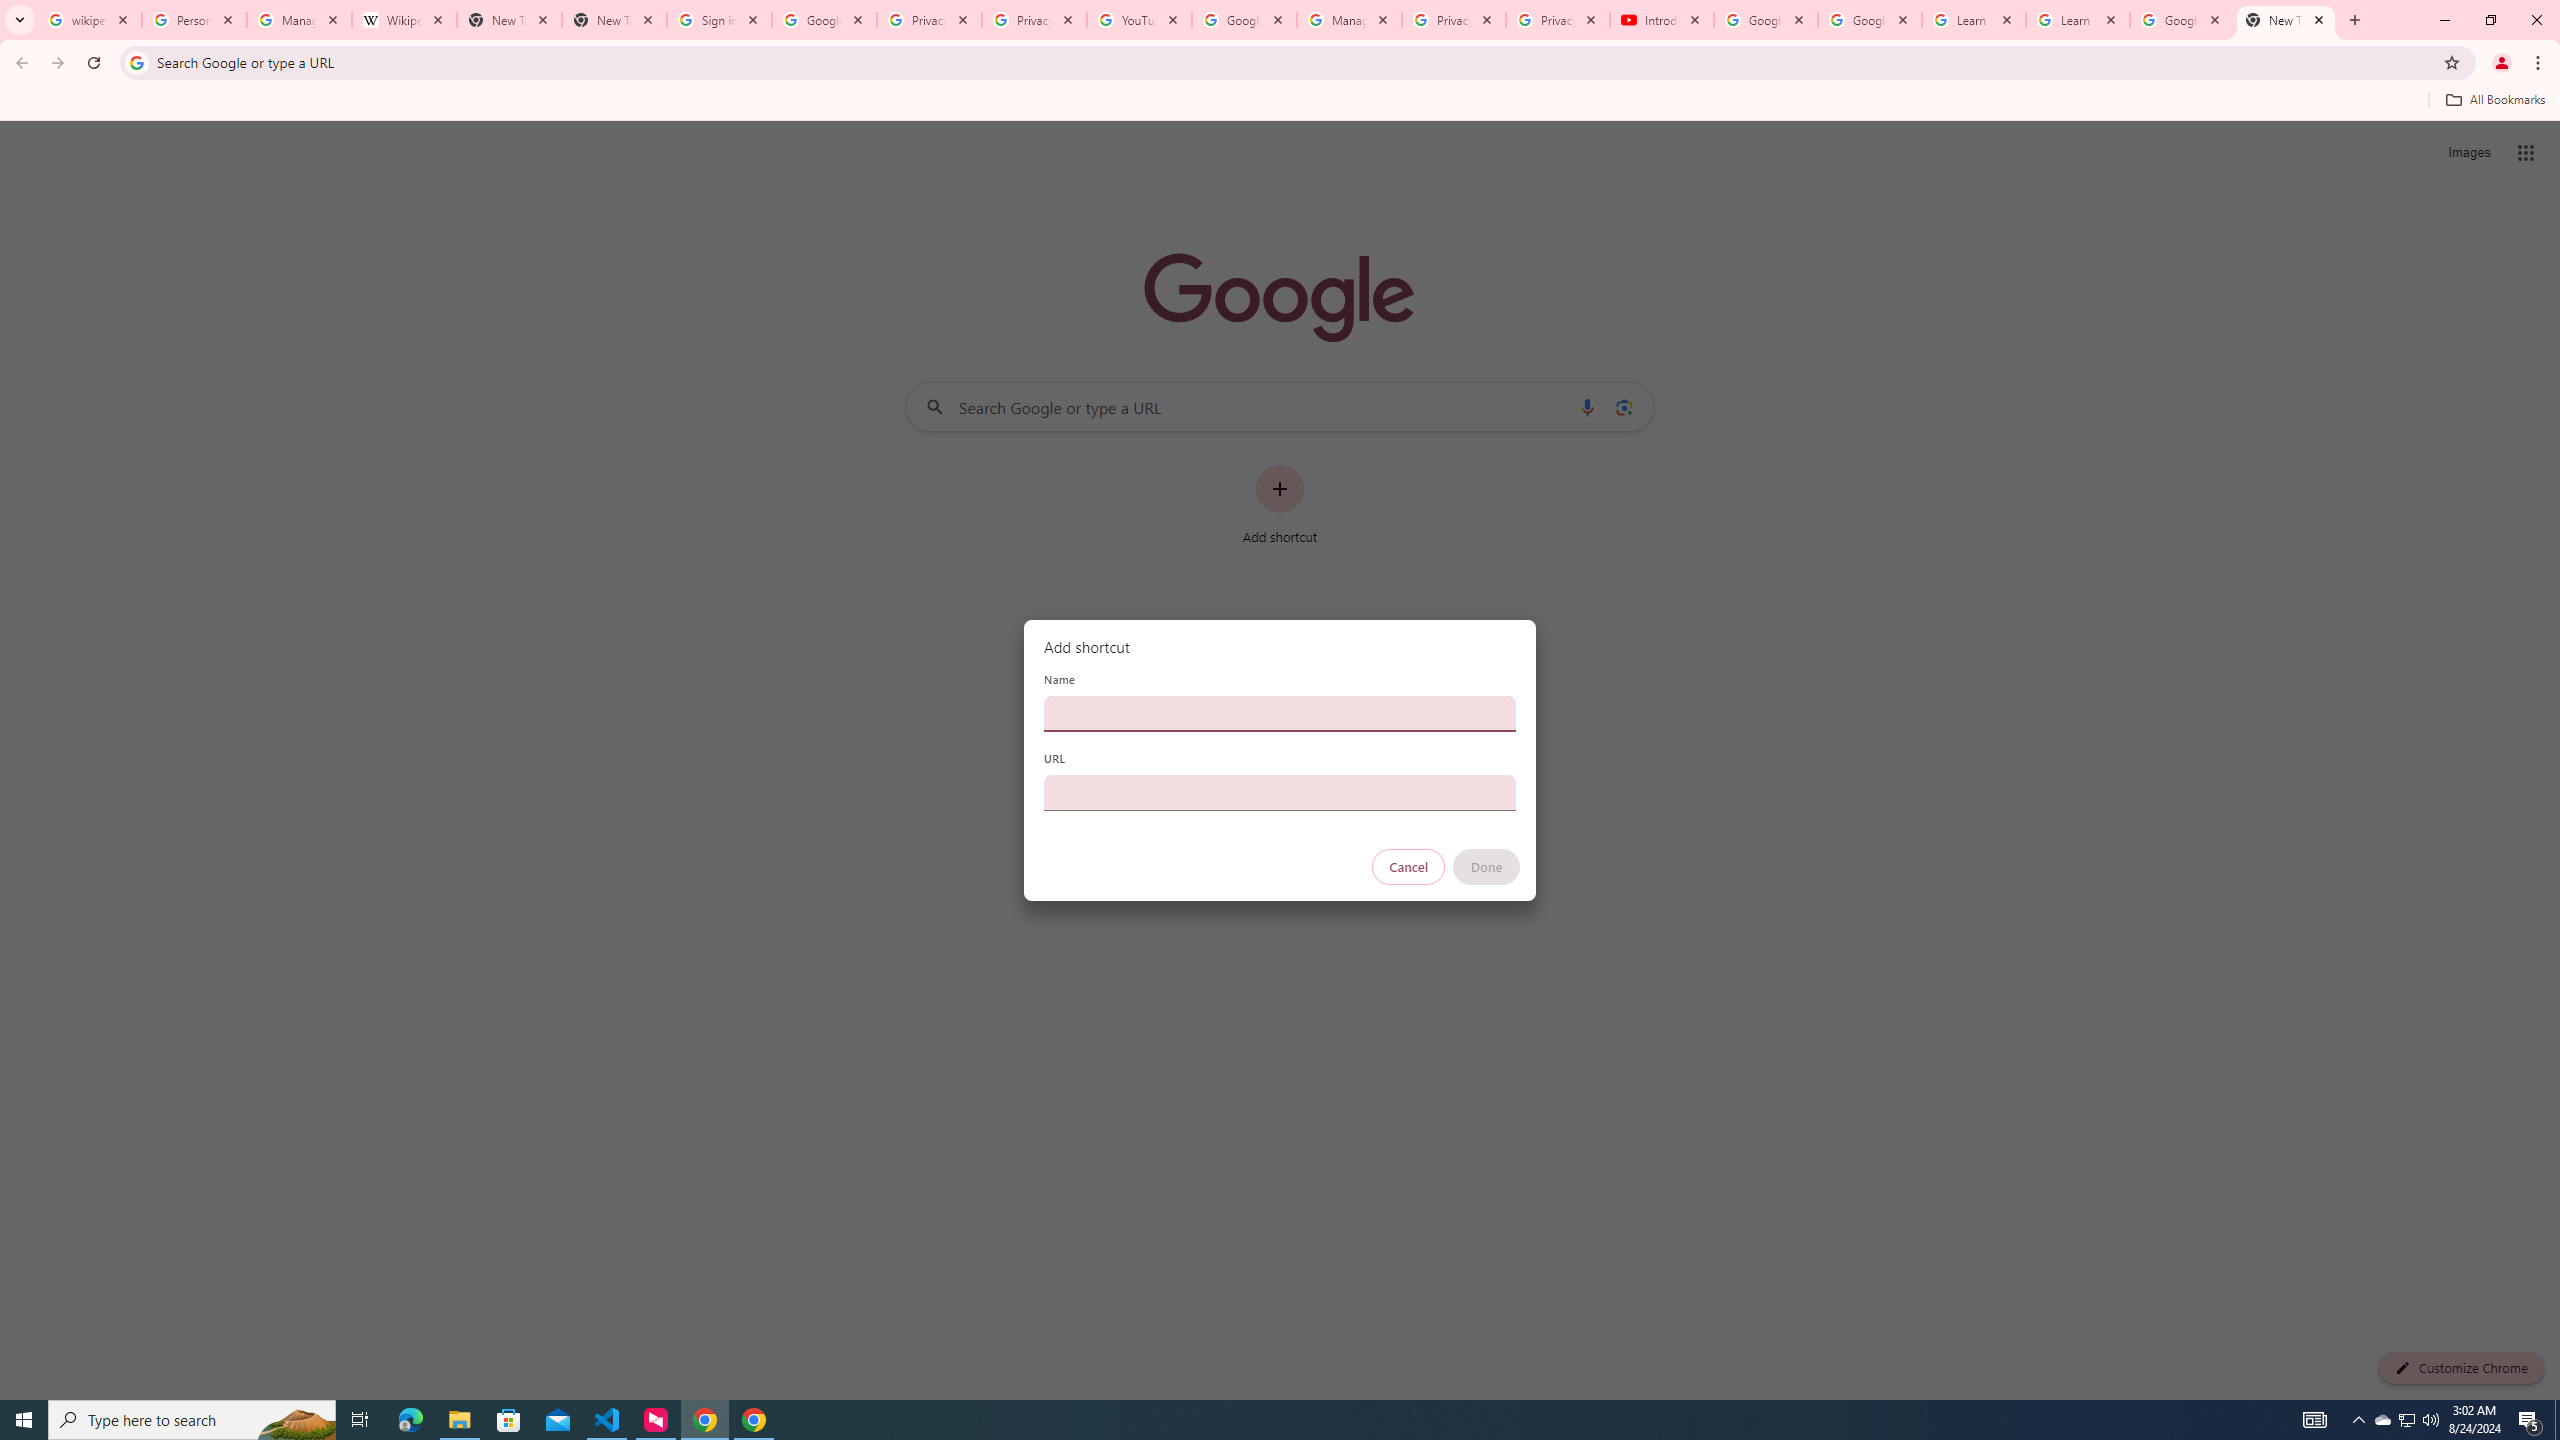 This screenshot has height=1440, width=2560. What do you see at coordinates (1661, 20) in the screenshot?
I see `Introduction | Google Privacy Policy - YouTube` at bounding box center [1661, 20].